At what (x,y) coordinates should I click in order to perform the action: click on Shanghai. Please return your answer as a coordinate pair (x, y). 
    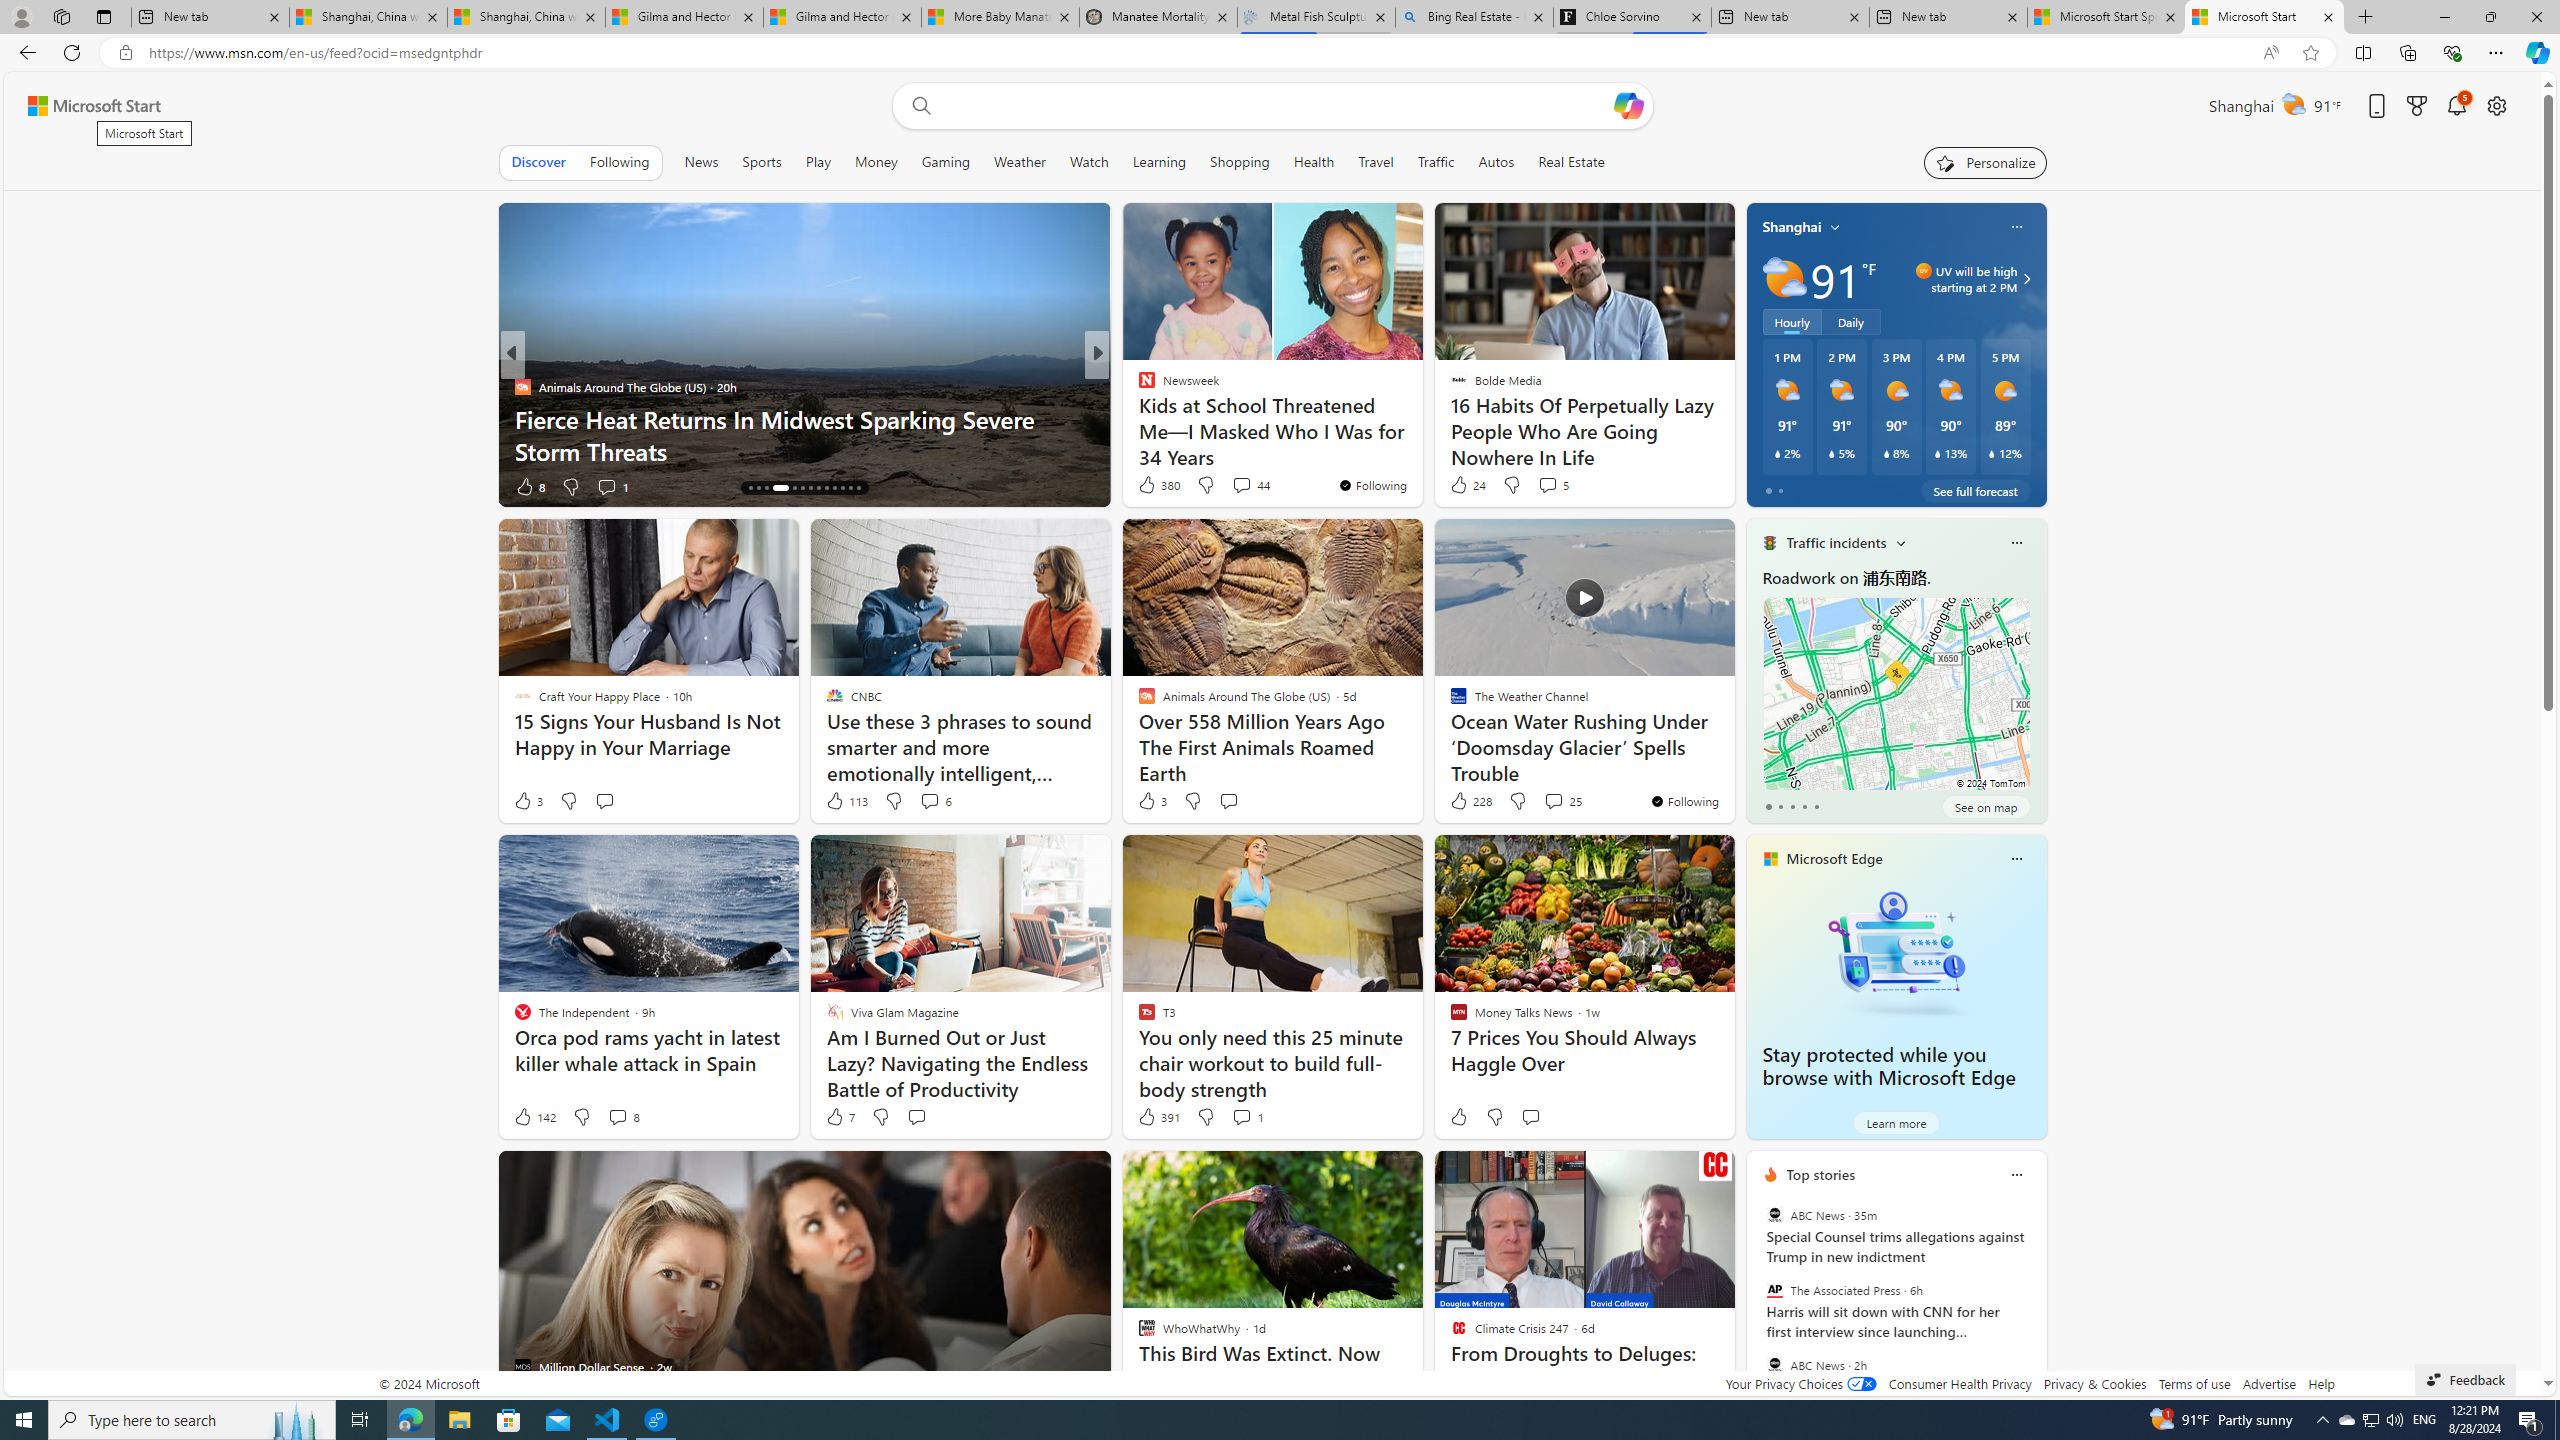
    Looking at the image, I should click on (1792, 226).